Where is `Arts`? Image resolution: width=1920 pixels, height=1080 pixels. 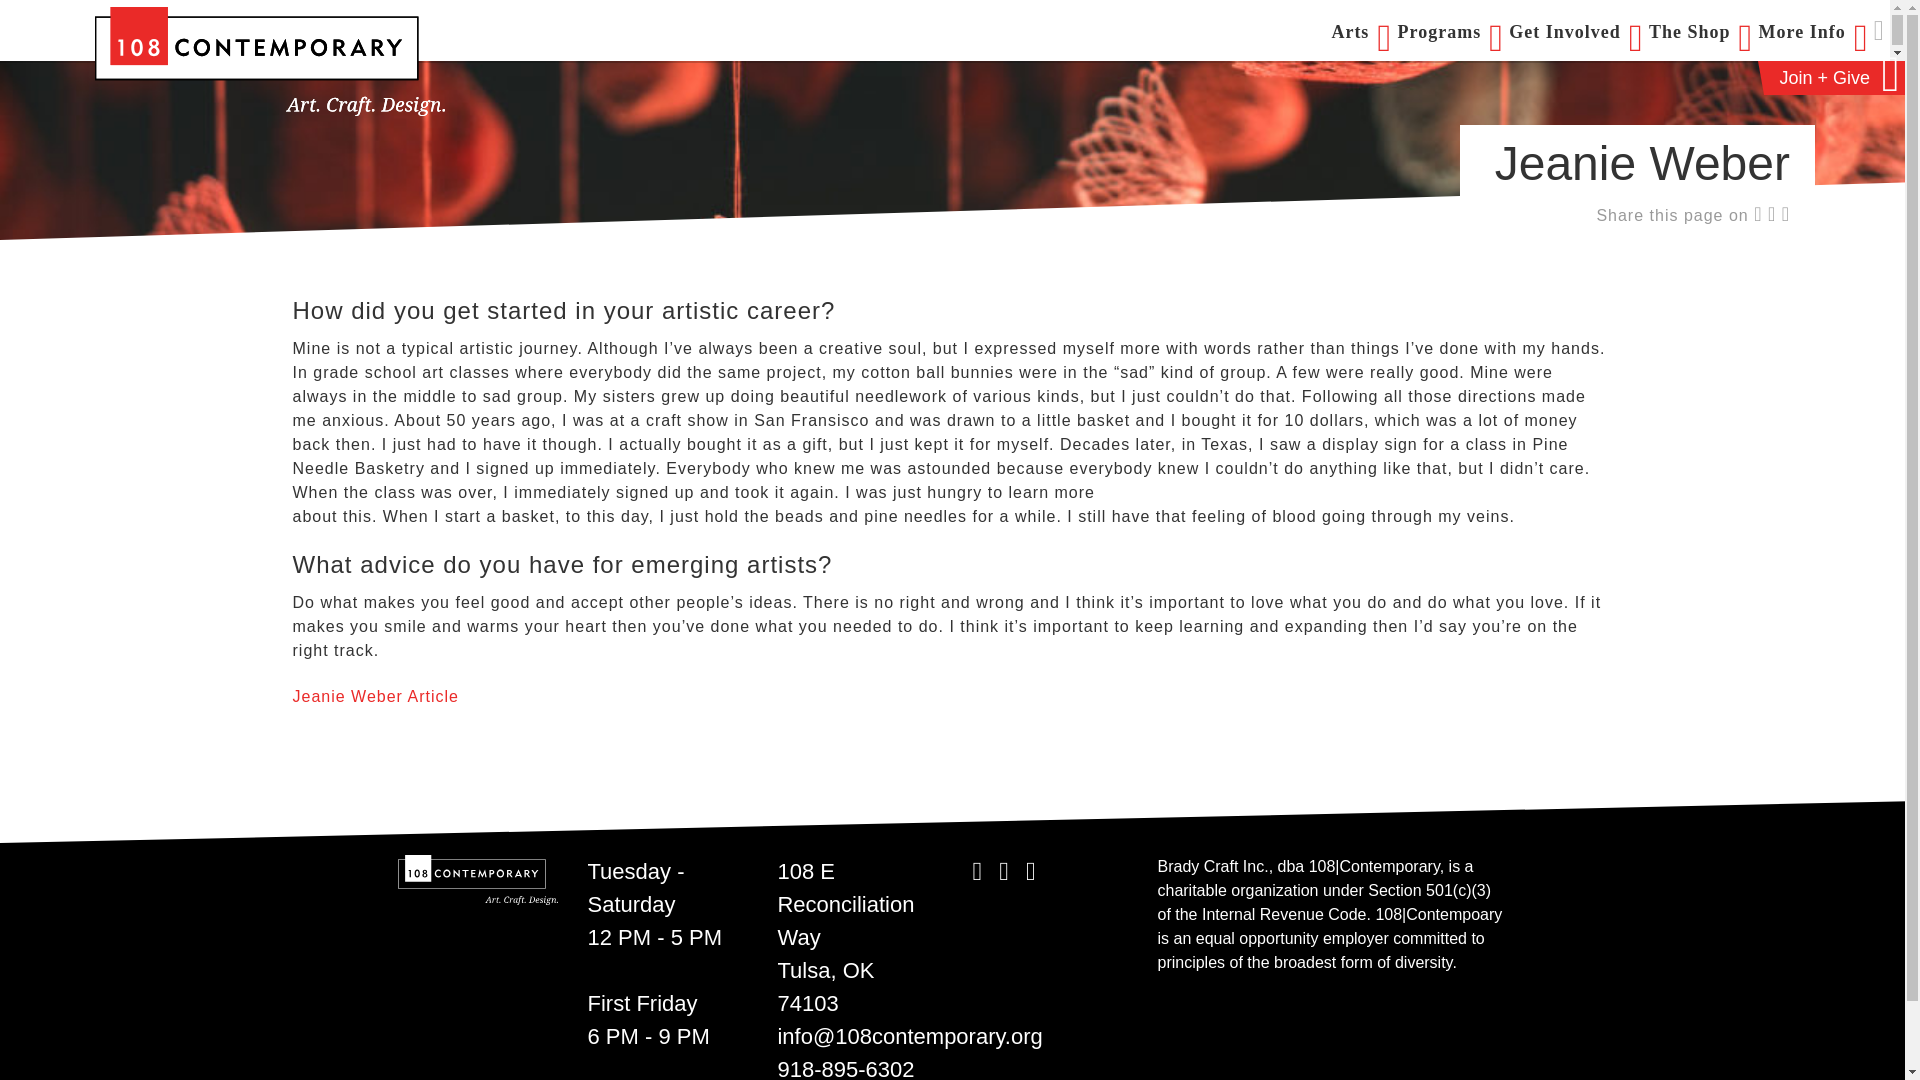
Arts is located at coordinates (1360, 32).